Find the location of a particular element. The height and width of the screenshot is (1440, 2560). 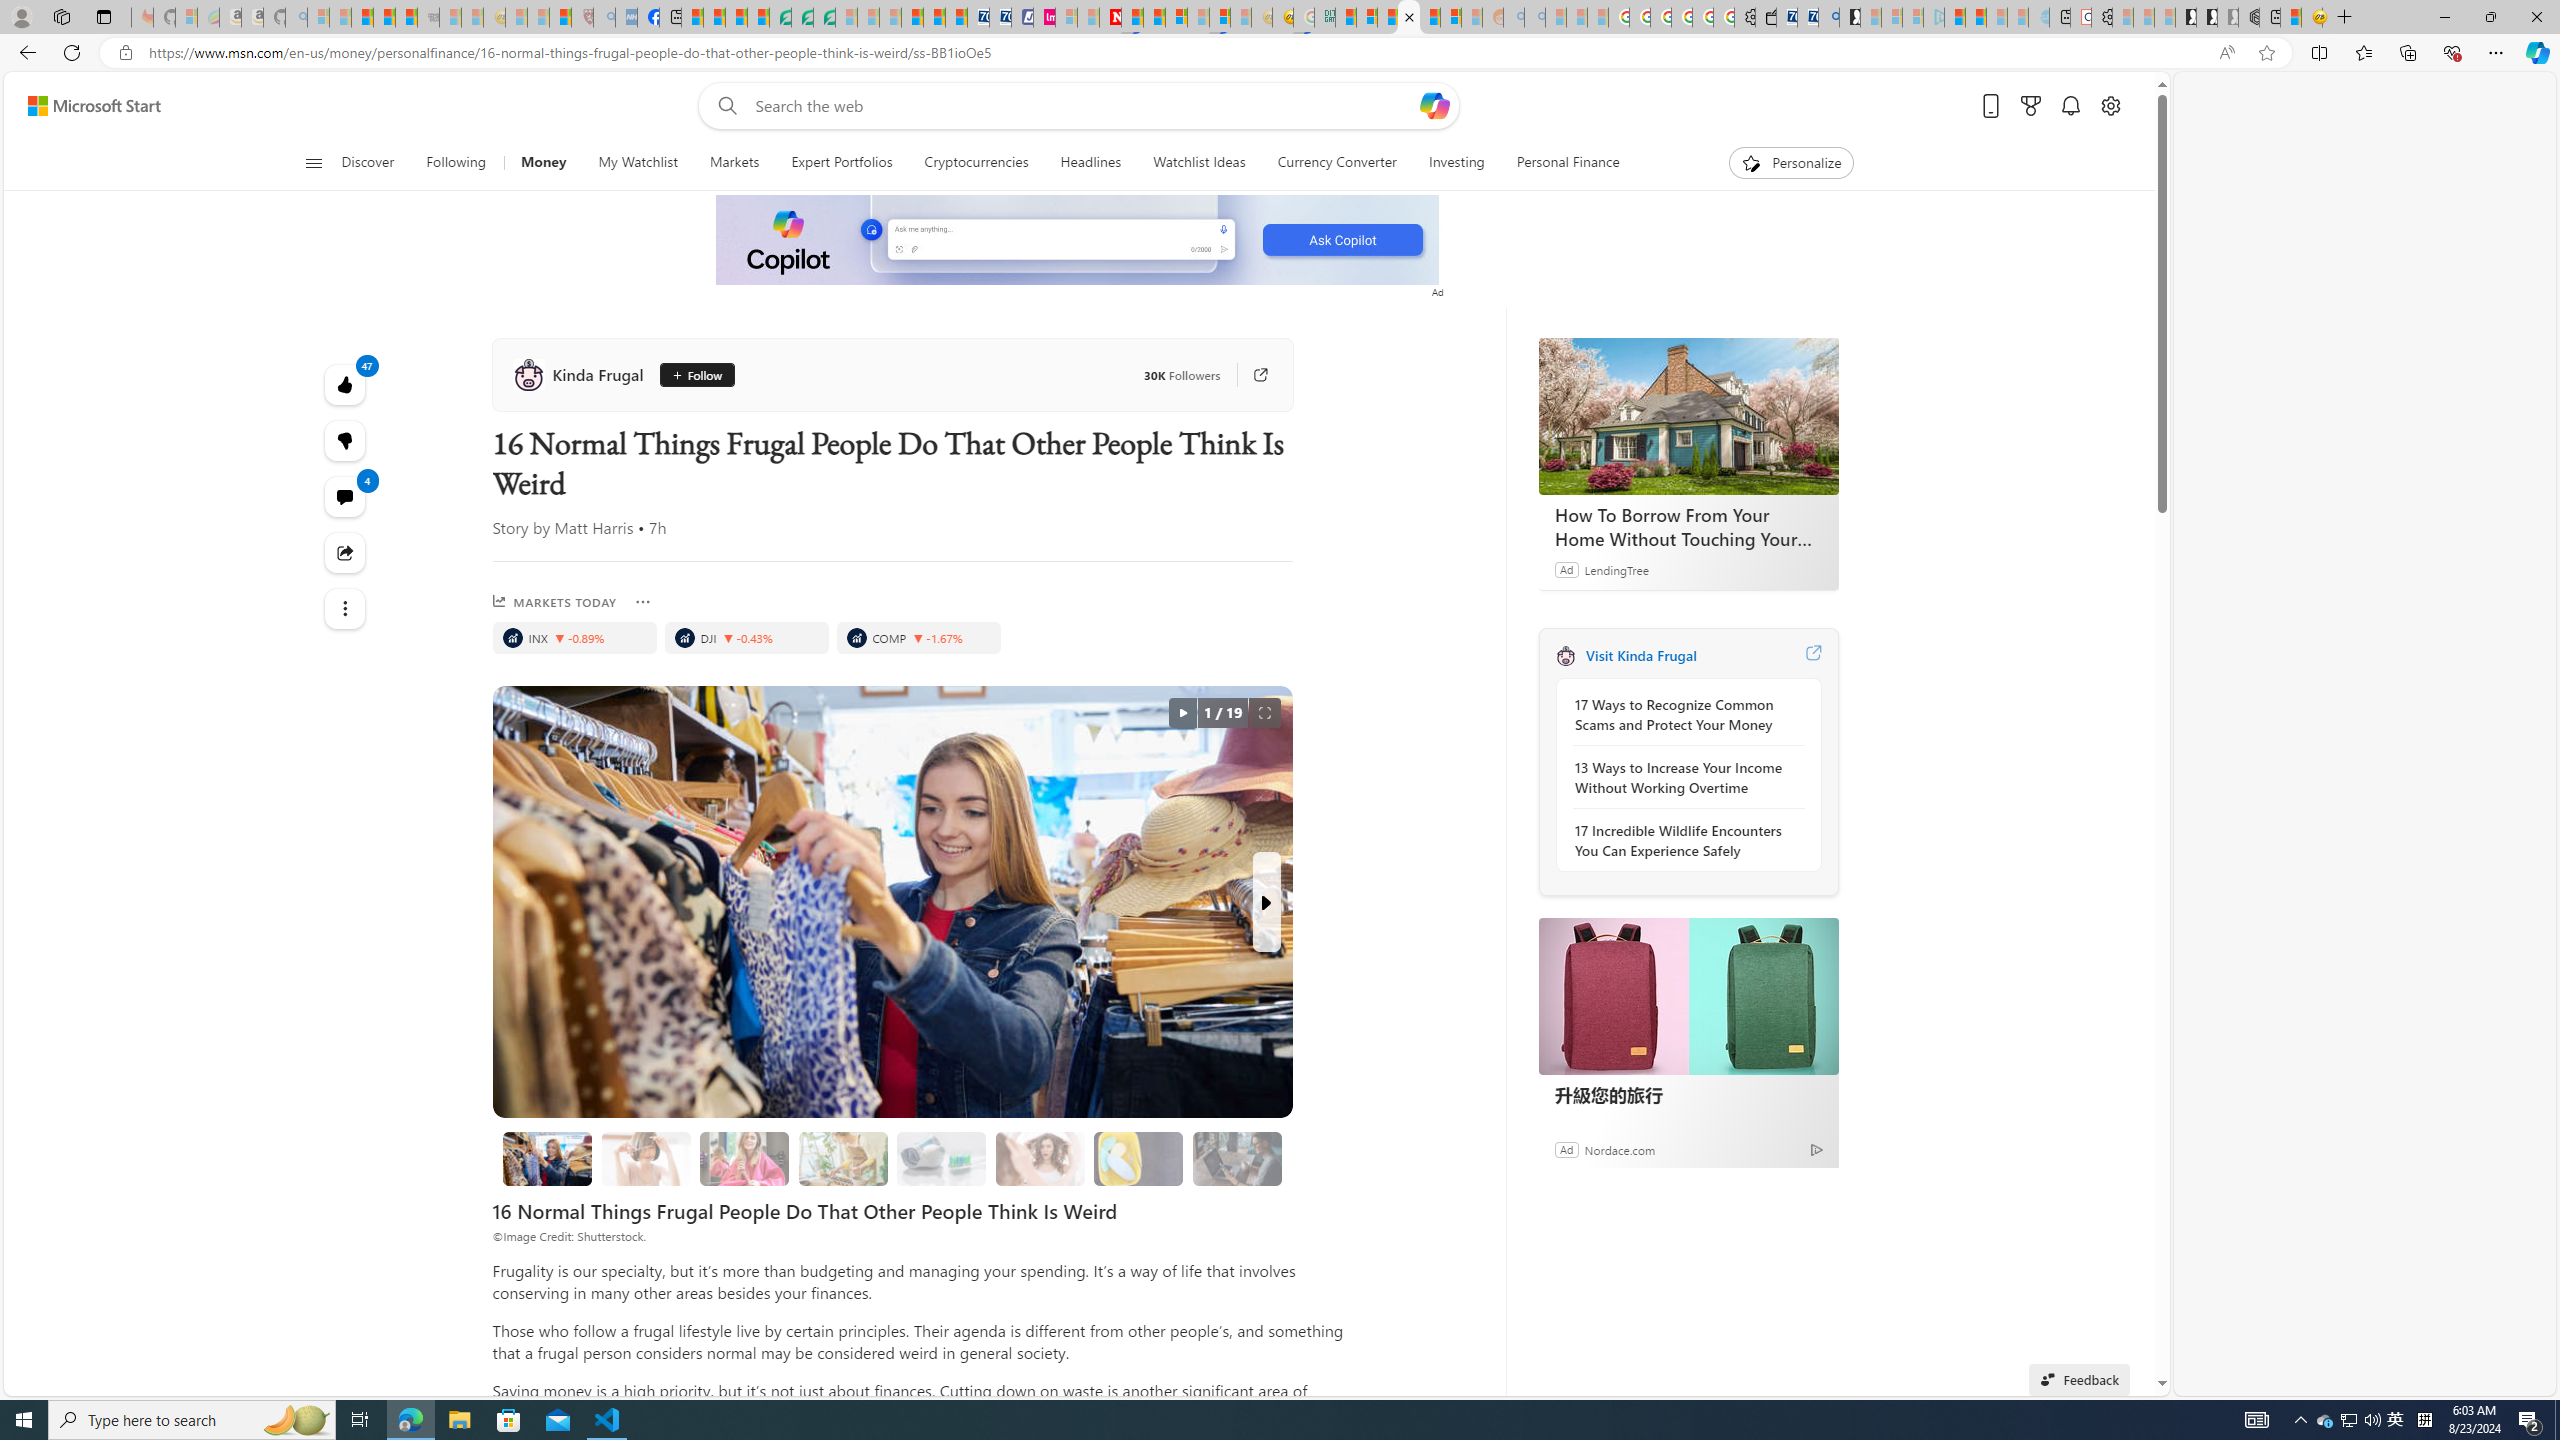

DJI, DOW. Price is 40,712.78. Decreased by -0.43% is located at coordinates (746, 638).